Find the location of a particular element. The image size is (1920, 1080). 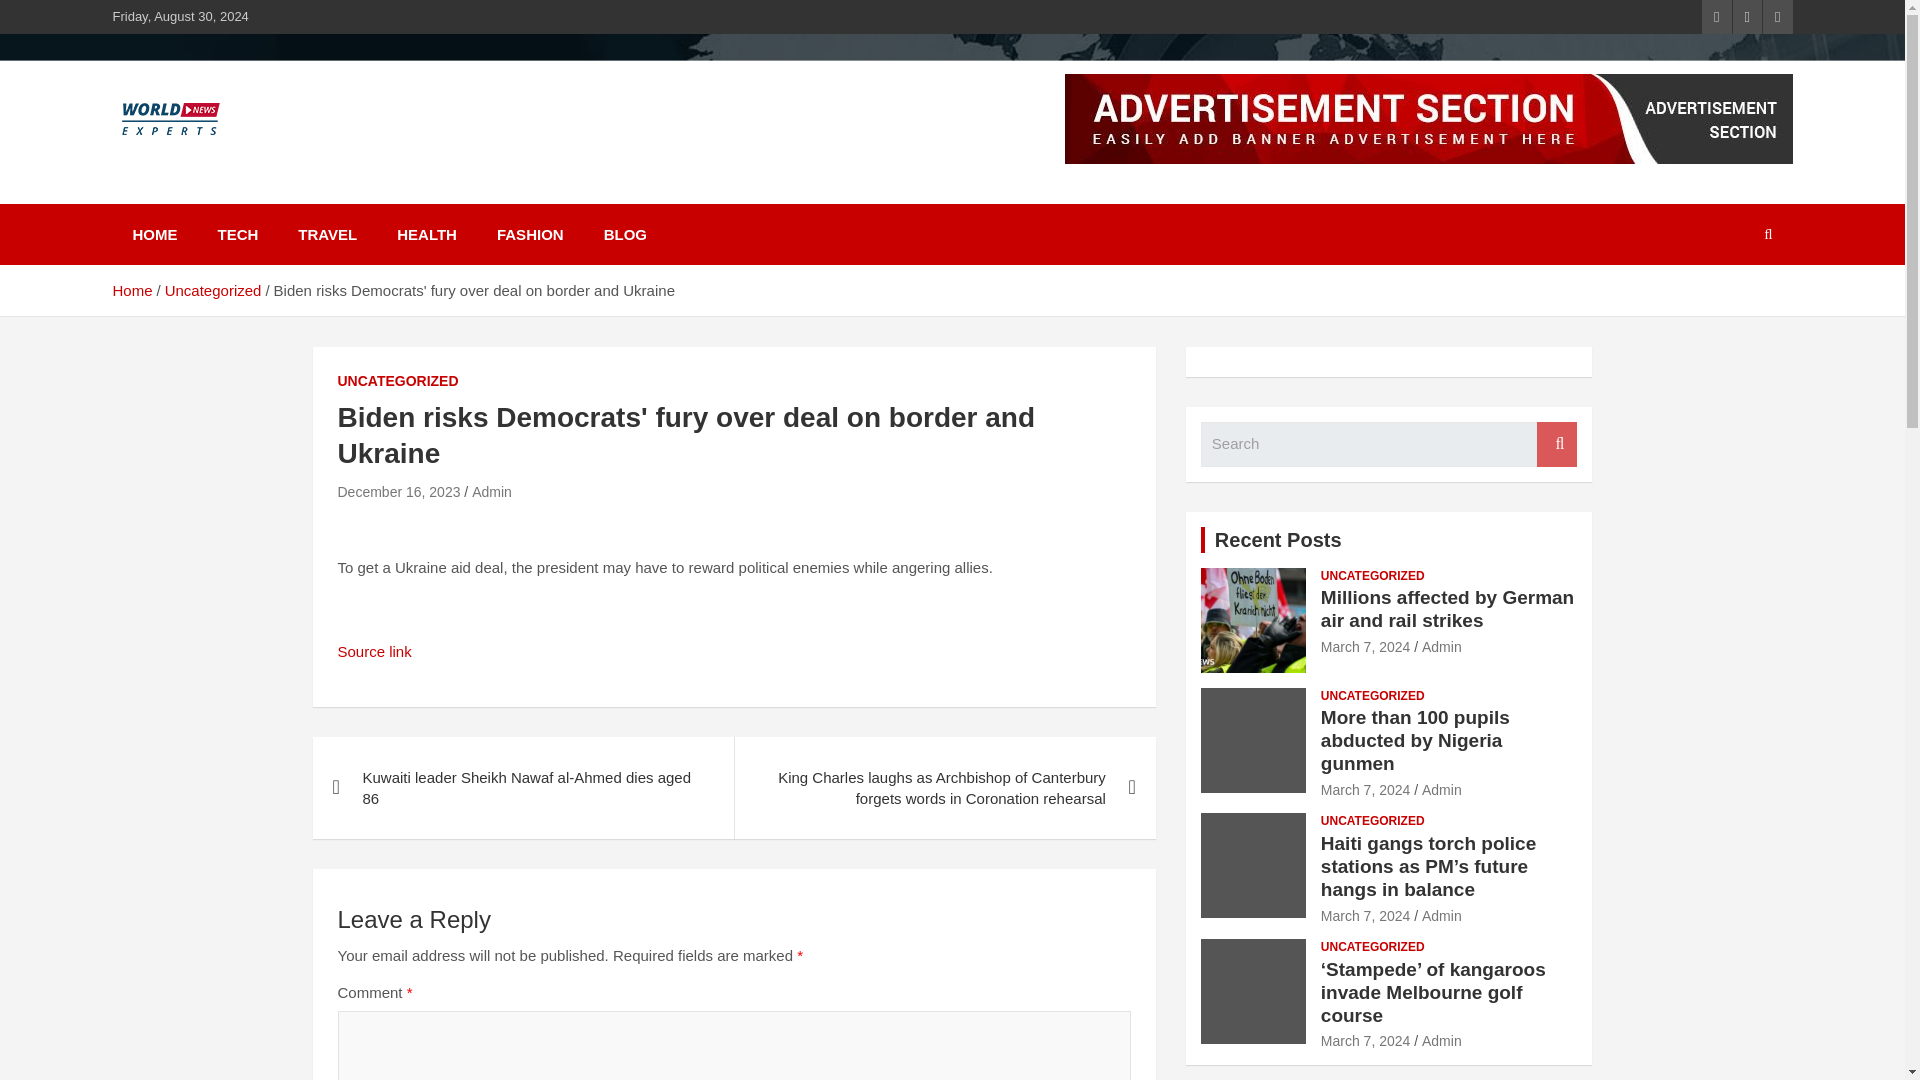

Uncategorized is located at coordinates (213, 290).